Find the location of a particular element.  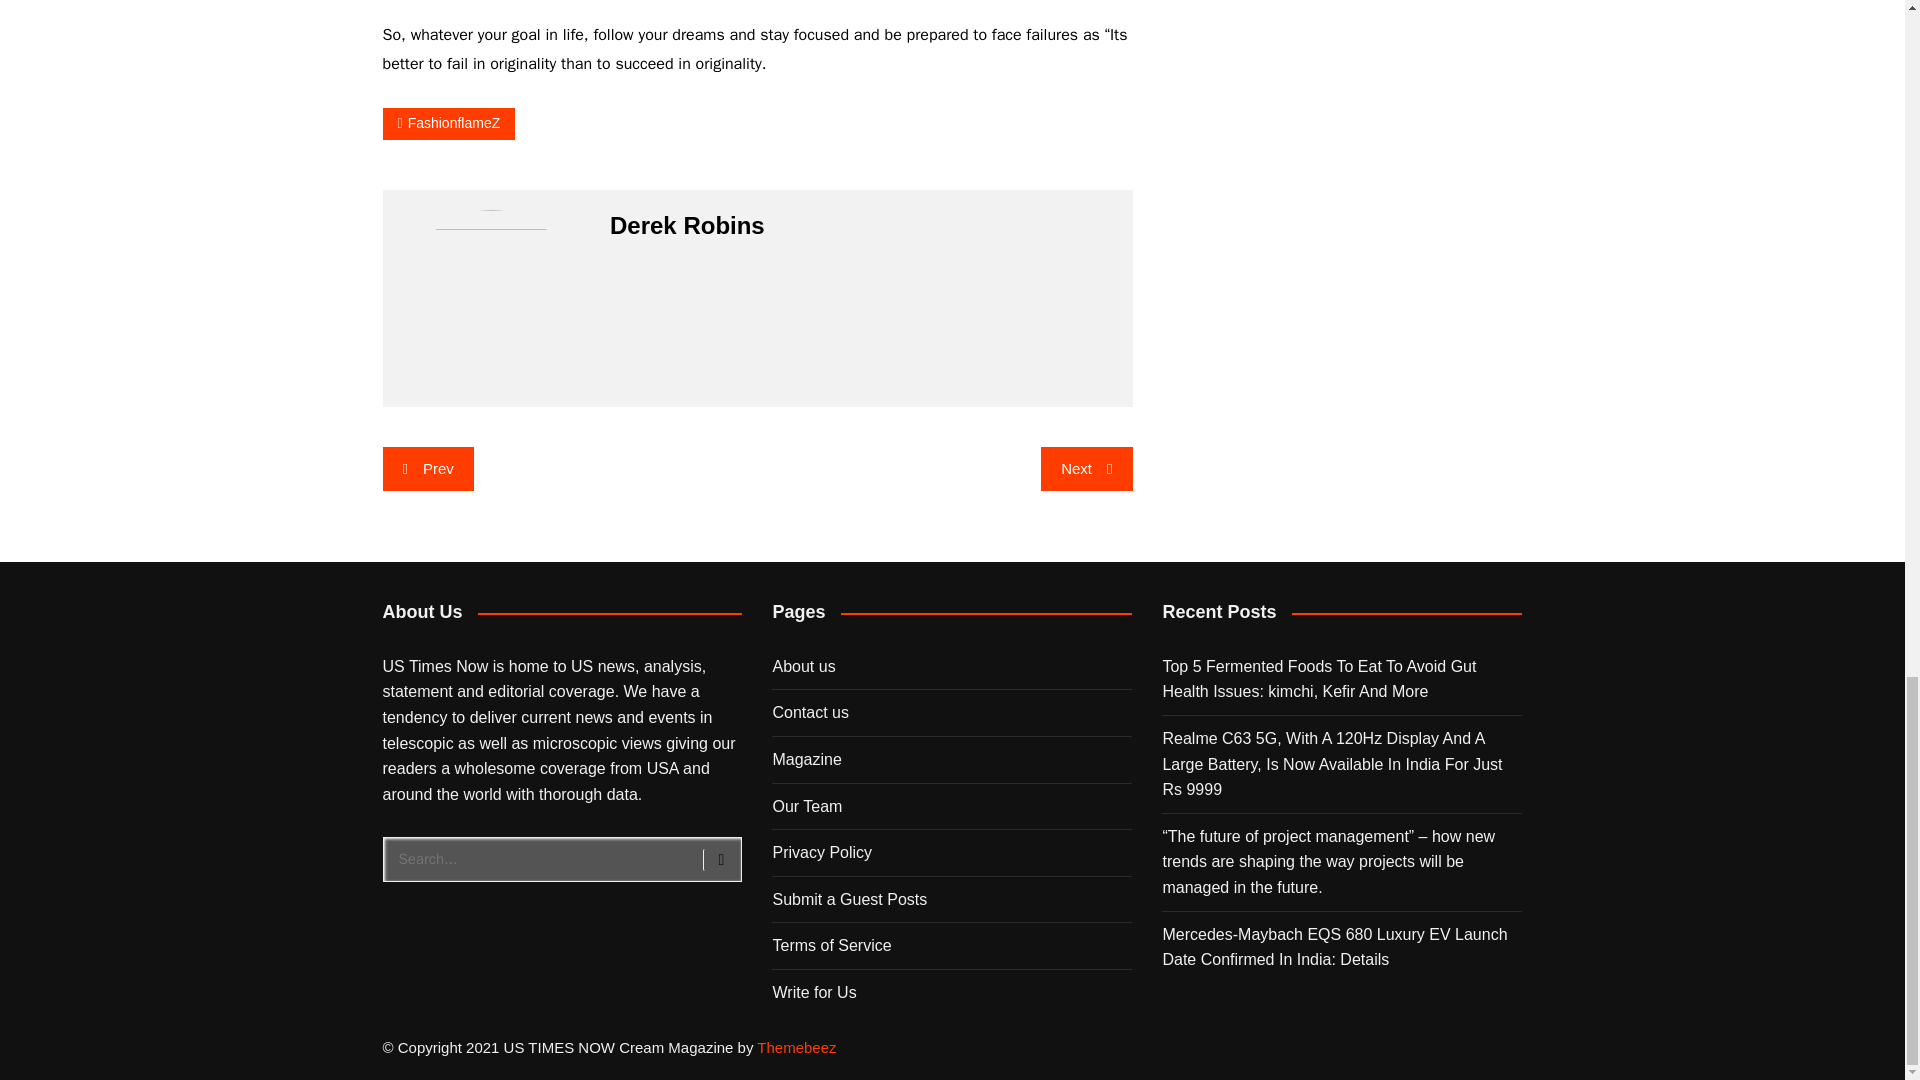

Prev is located at coordinates (427, 469).